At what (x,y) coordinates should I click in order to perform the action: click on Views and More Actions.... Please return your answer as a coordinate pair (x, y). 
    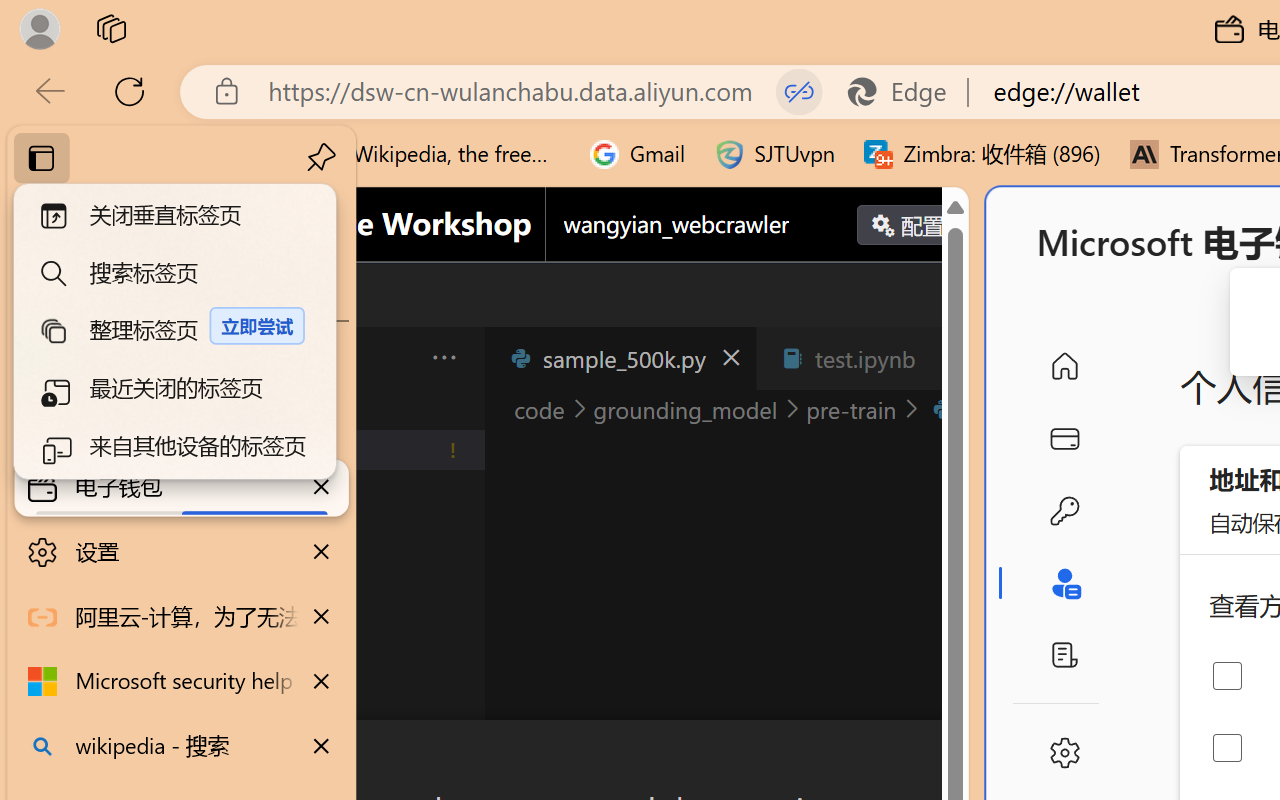
    Looking at the image, I should click on (442, 357).